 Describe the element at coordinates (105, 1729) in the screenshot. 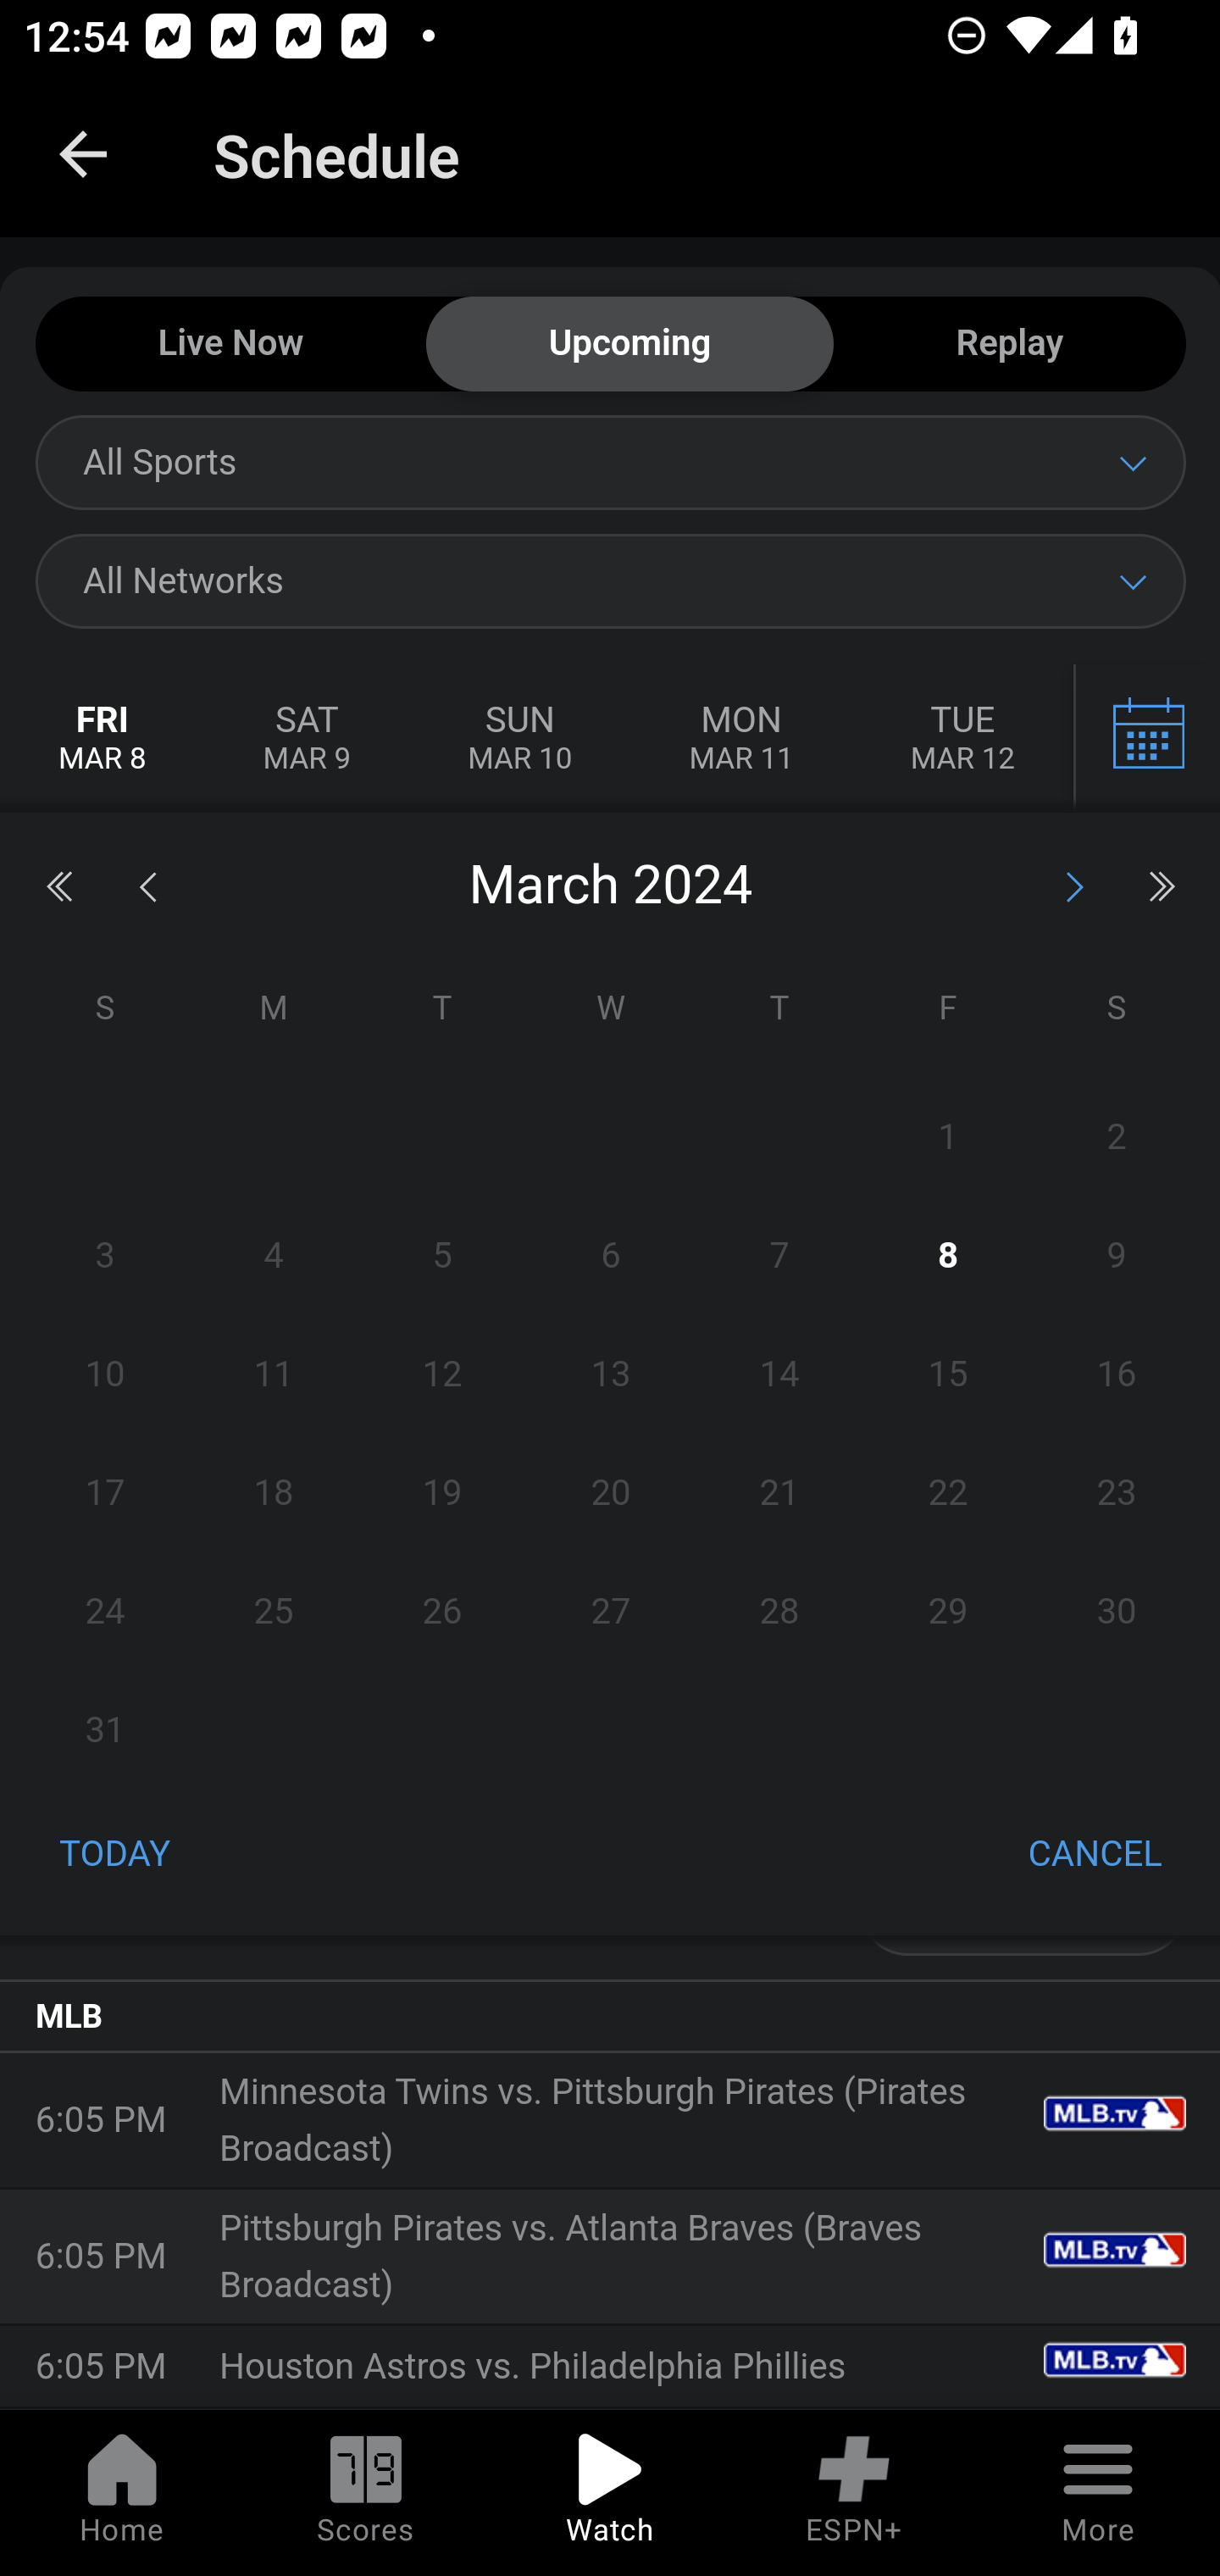

I see `31` at that location.